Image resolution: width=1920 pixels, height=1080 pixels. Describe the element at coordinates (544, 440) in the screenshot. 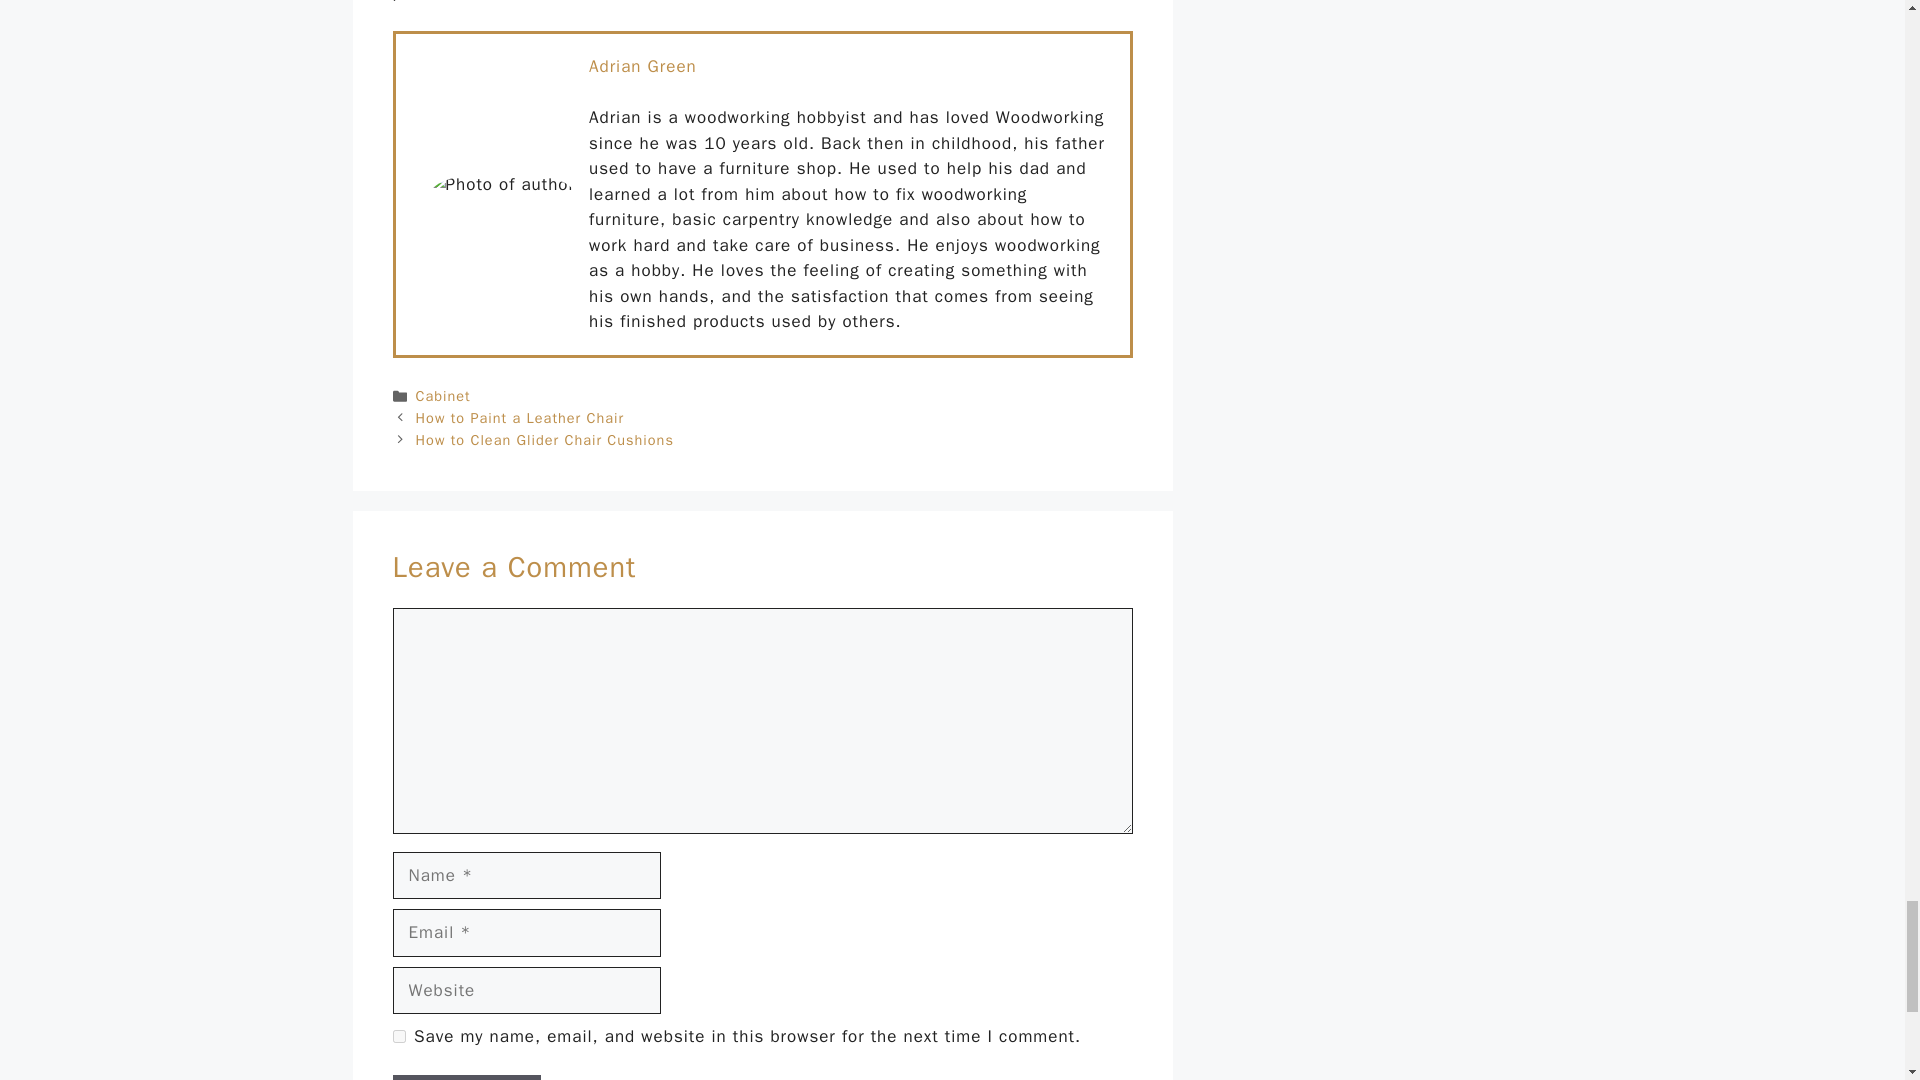

I see `How to Clean Glider Chair Cushions` at that location.